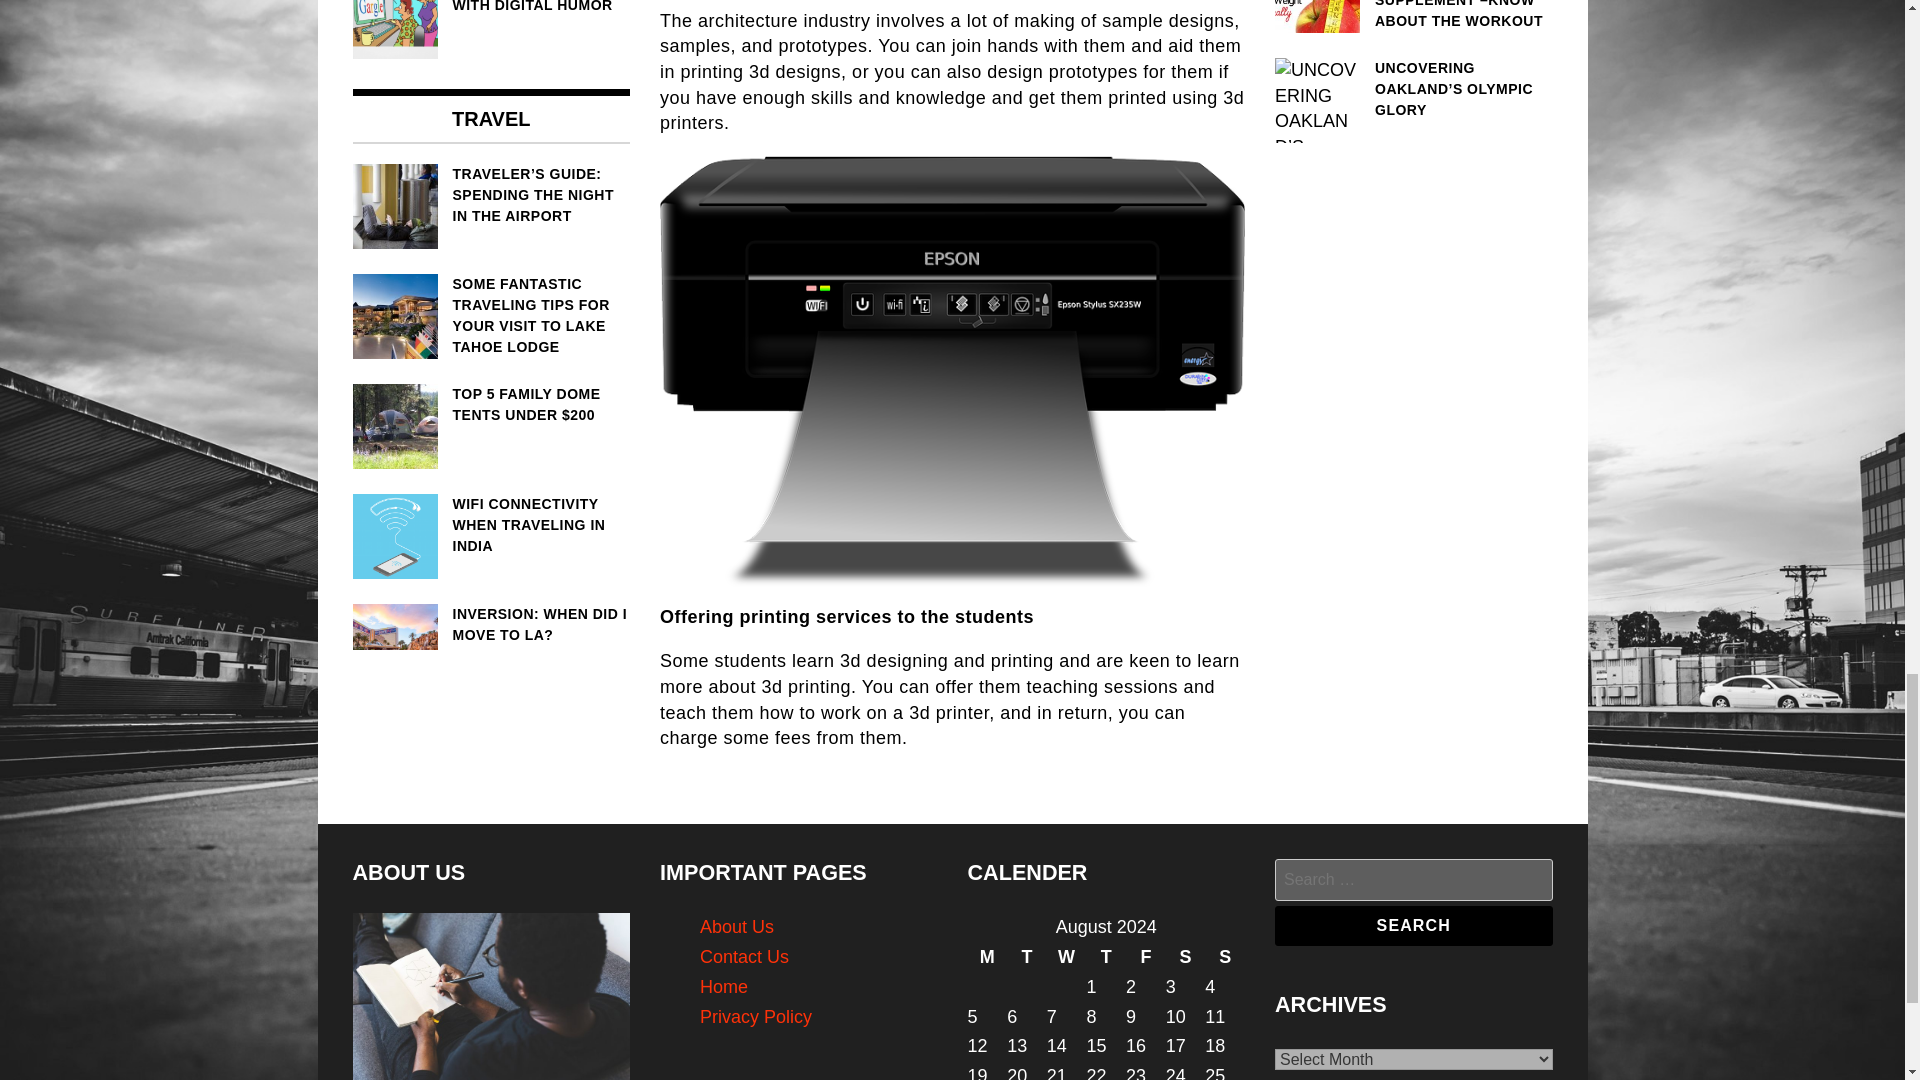 Image resolution: width=1920 pixels, height=1080 pixels. I want to click on Wednesday, so click(1066, 958).